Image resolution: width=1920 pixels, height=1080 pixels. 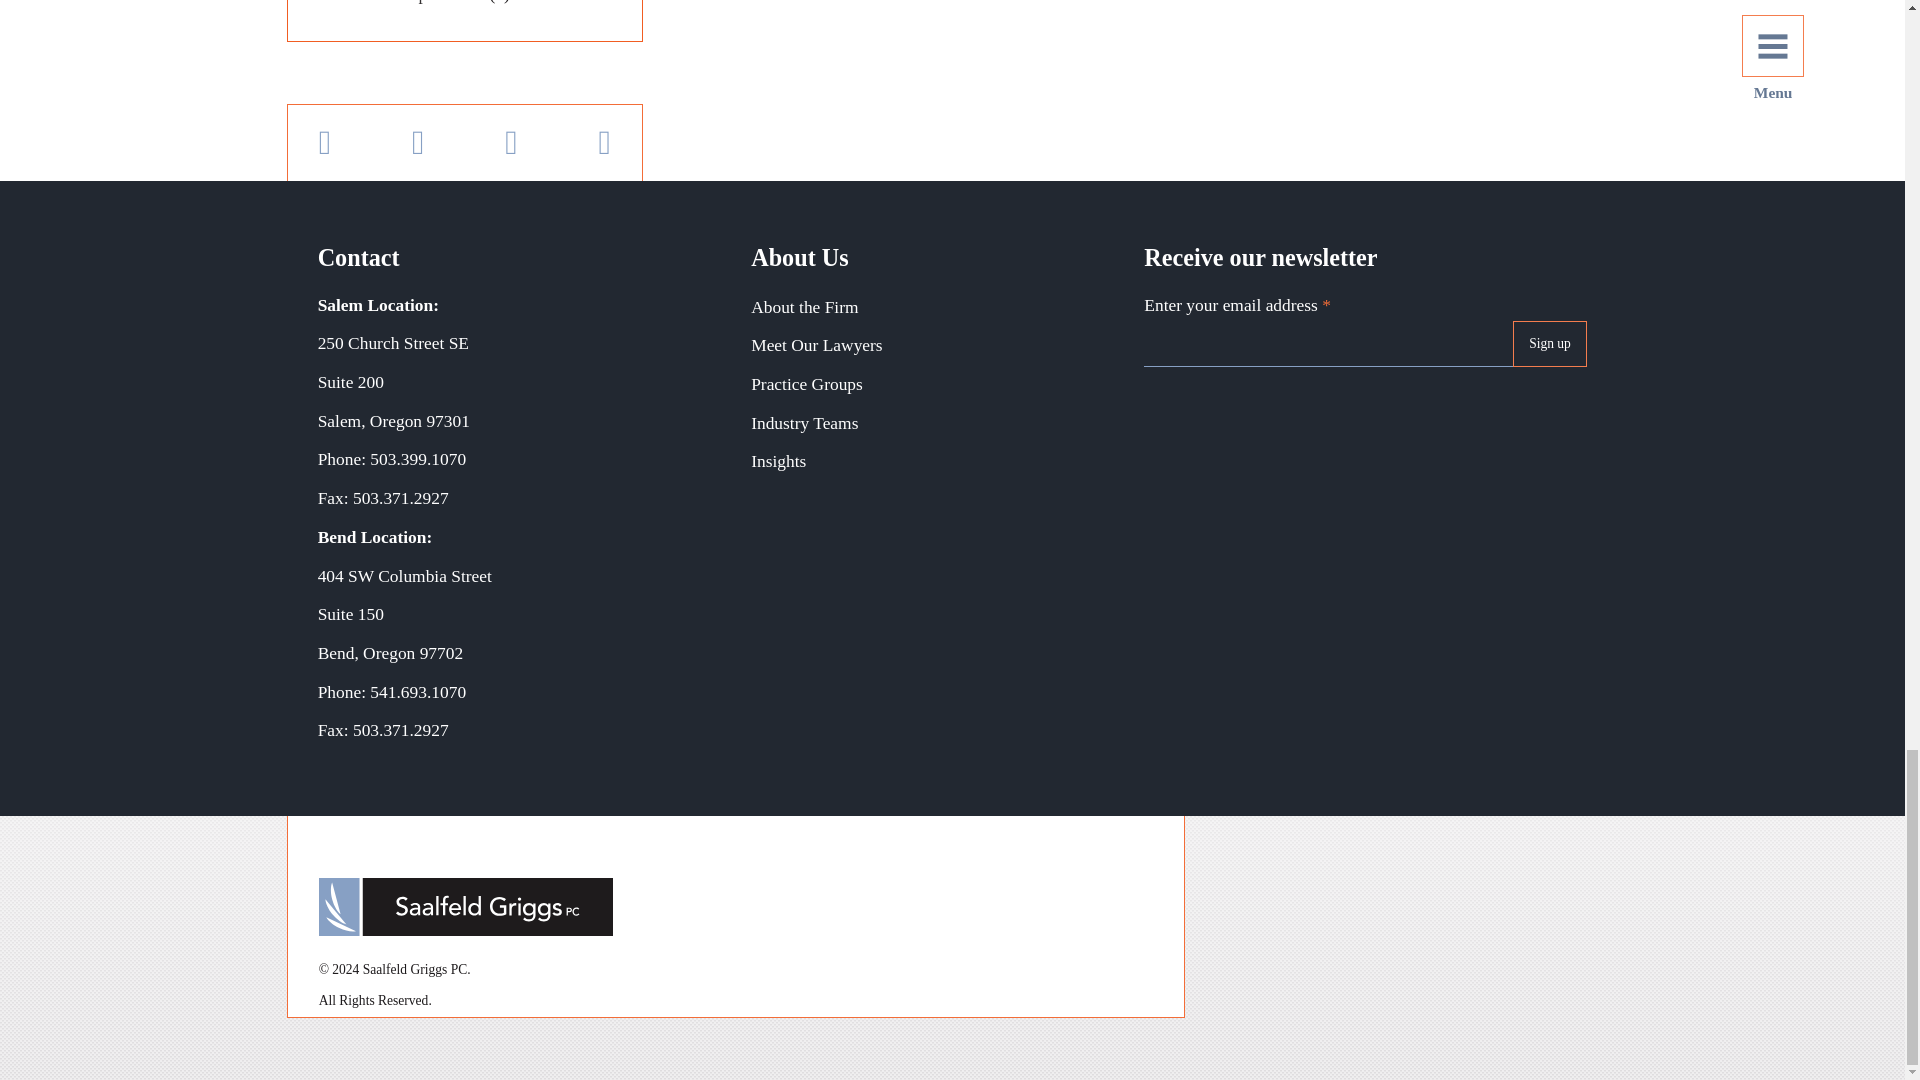 What do you see at coordinates (1550, 344) in the screenshot?
I see `Sign up` at bounding box center [1550, 344].